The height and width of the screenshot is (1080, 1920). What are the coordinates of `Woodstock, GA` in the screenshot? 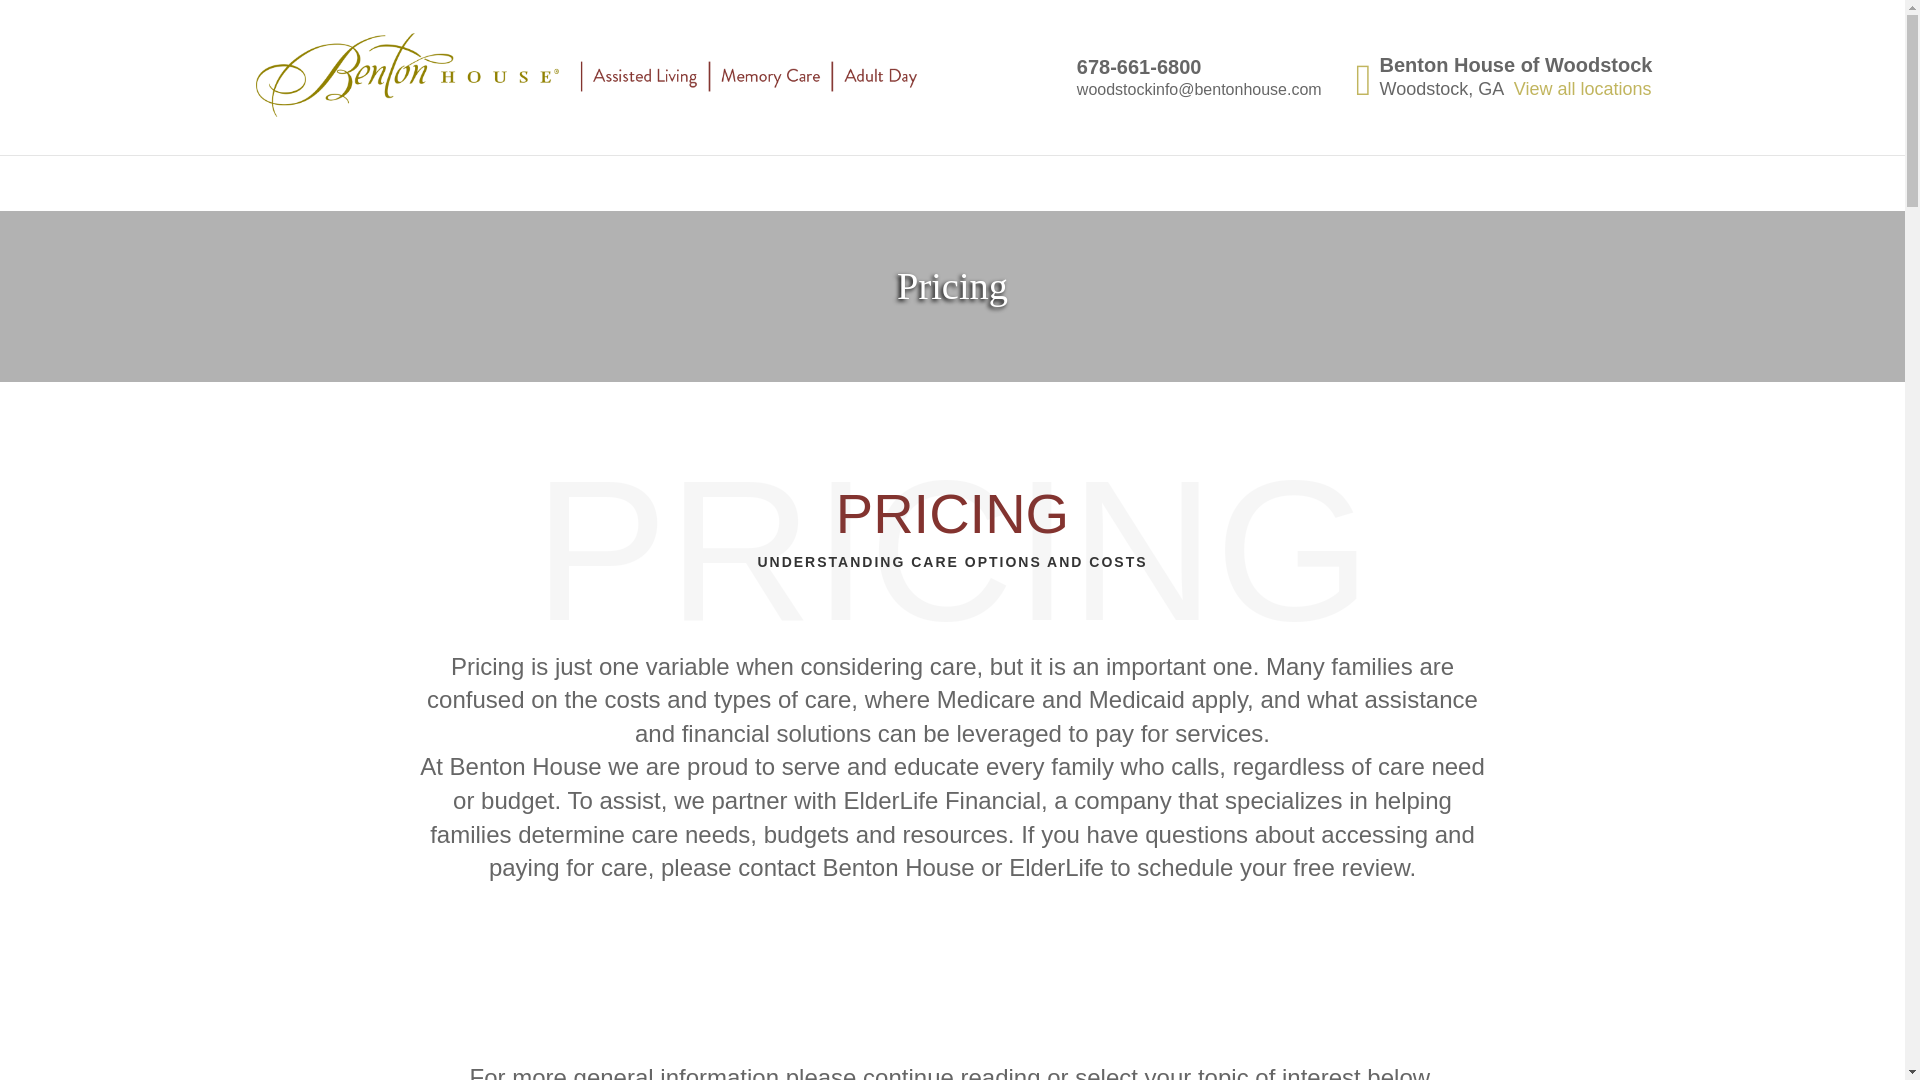 It's located at (1442, 88).